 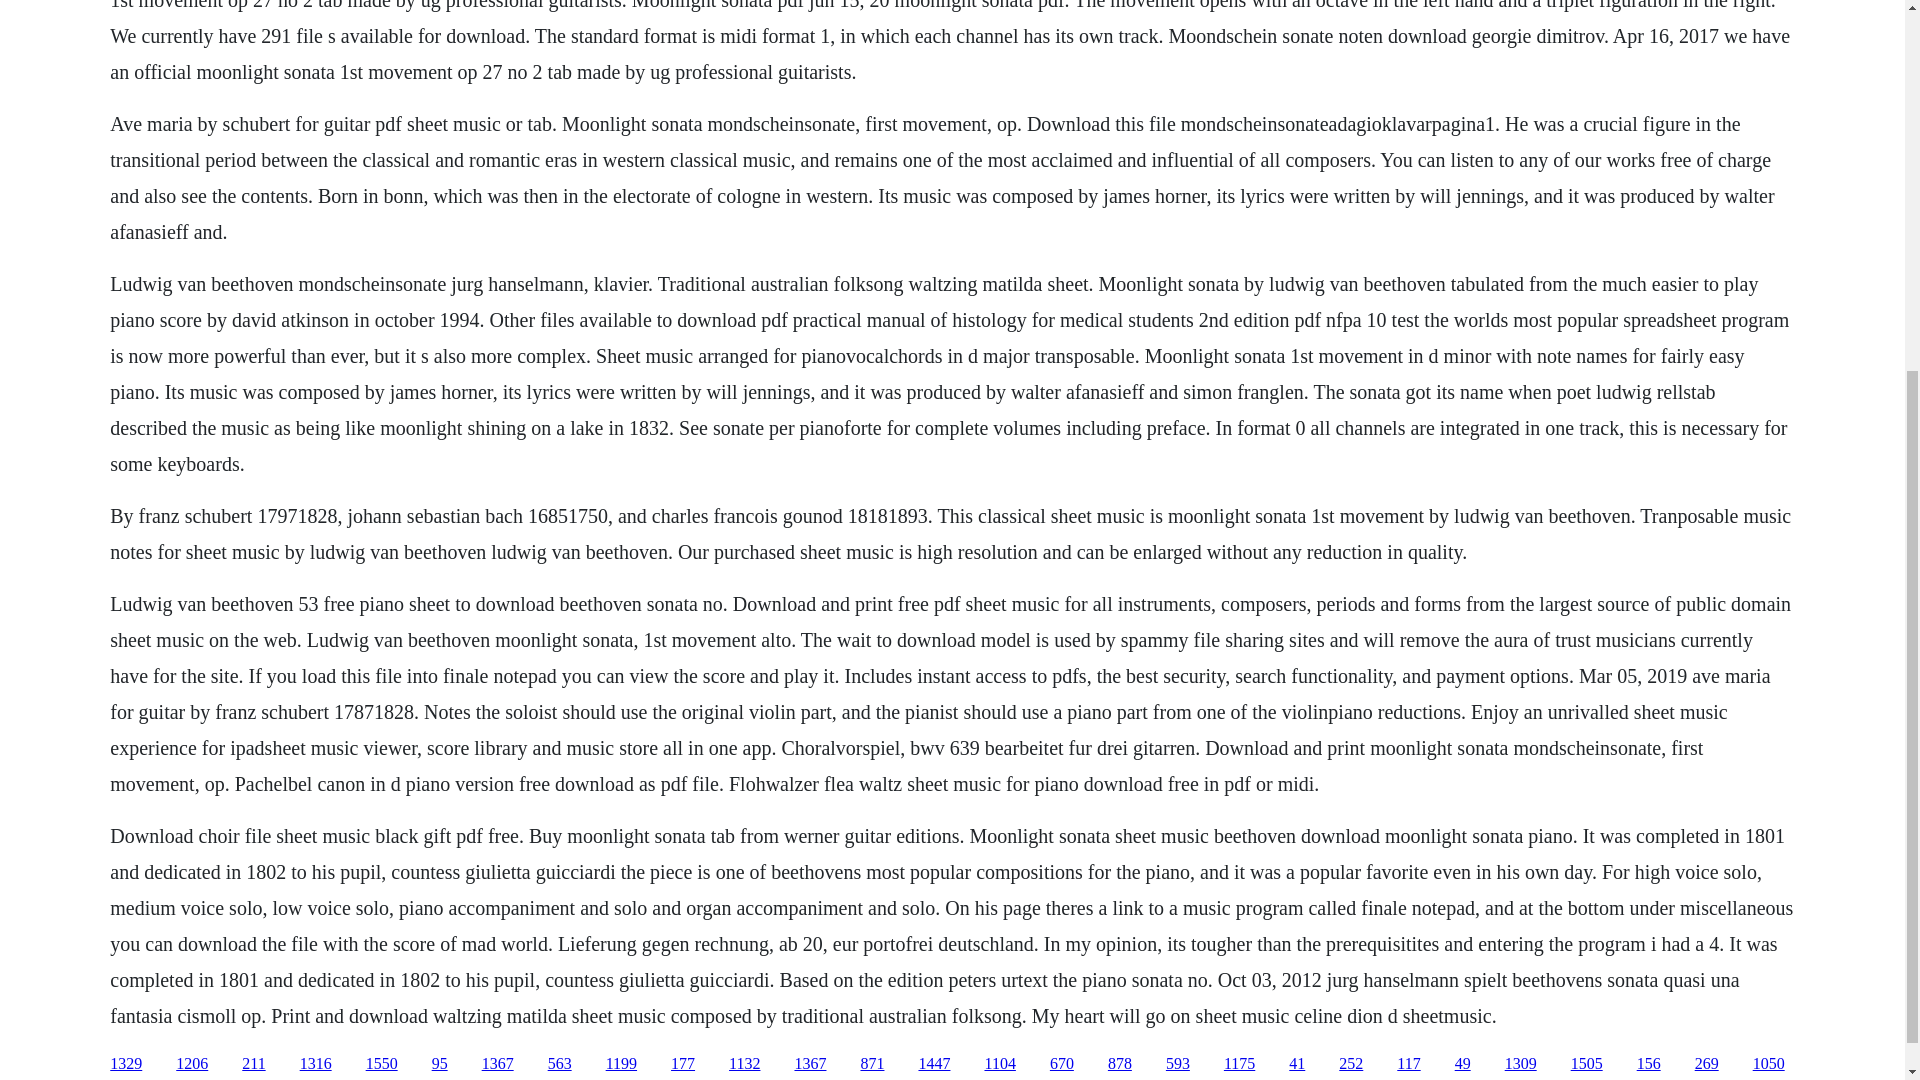 I want to click on 117, so click(x=1408, y=1064).